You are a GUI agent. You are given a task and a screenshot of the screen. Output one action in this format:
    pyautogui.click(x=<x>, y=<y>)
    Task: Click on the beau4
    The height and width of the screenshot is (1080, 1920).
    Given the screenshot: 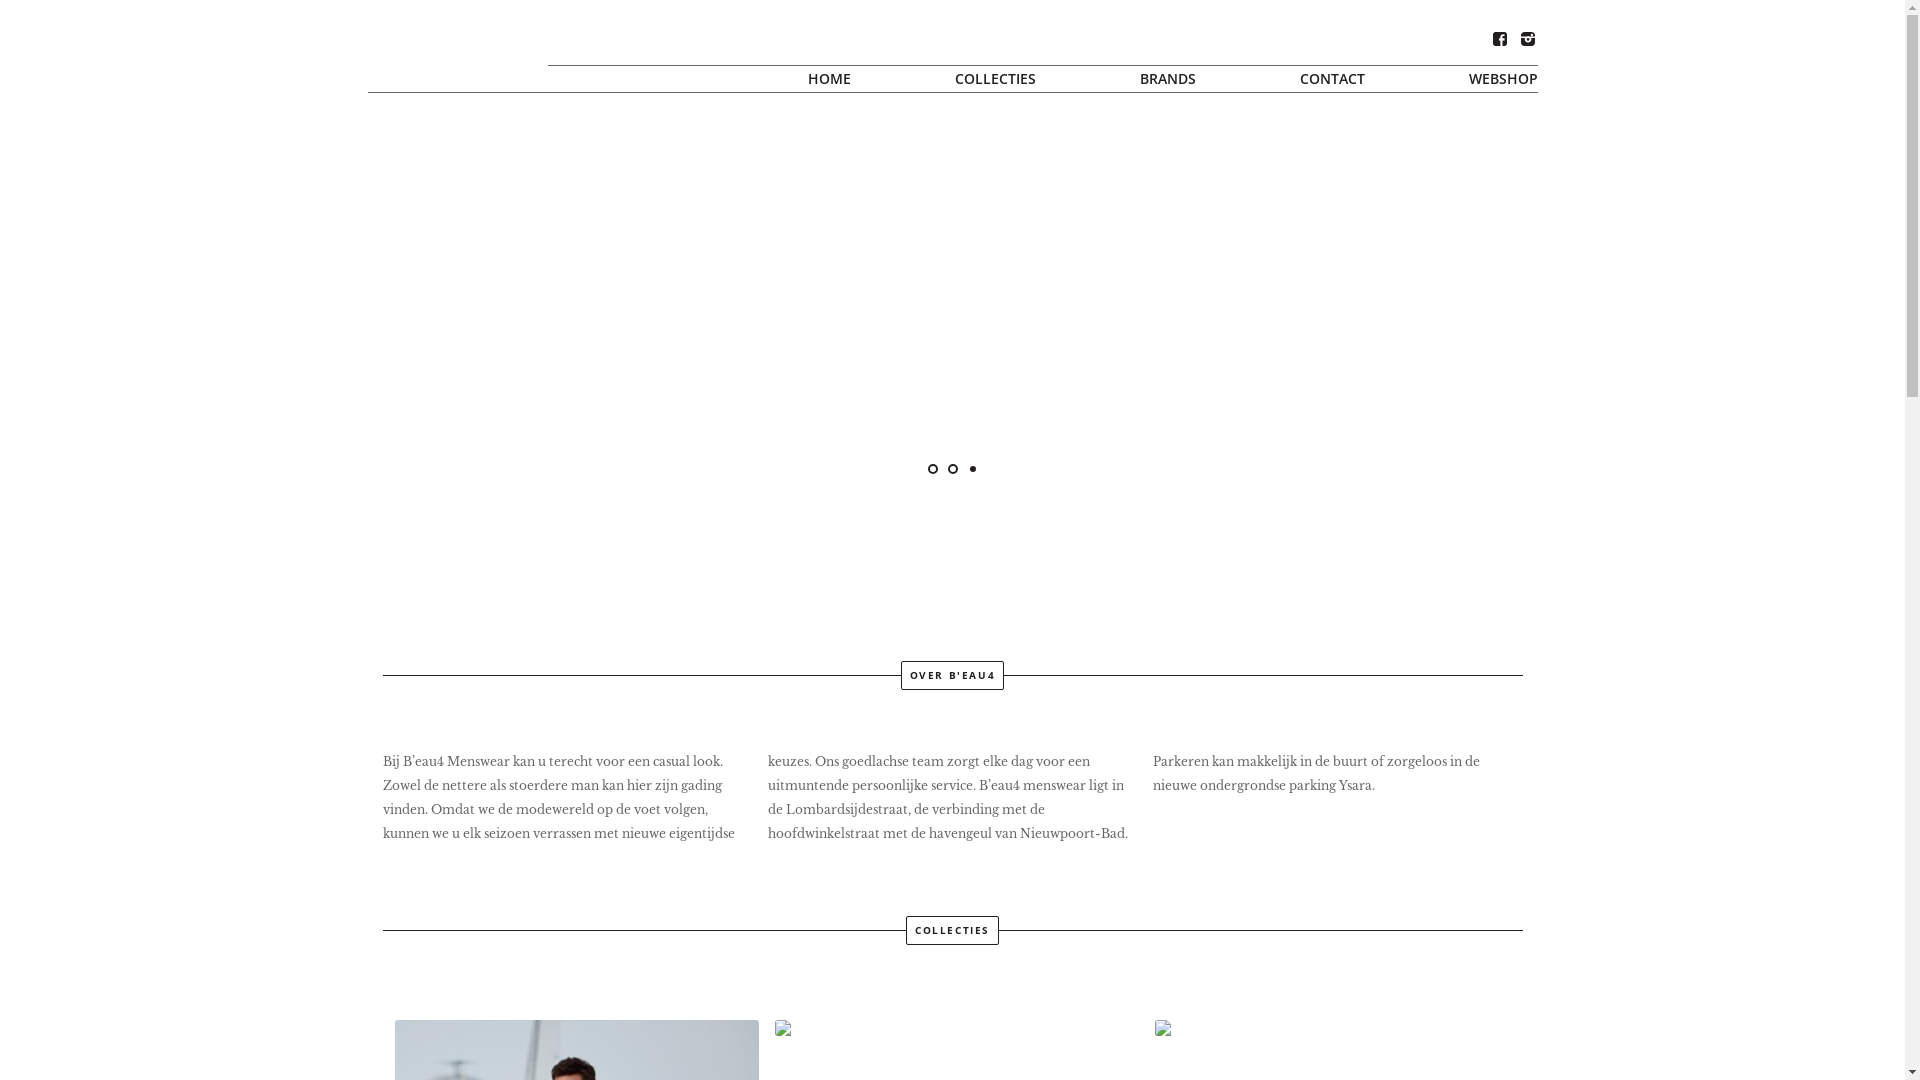 What is the action you would take?
    pyautogui.click(x=457, y=50)
    